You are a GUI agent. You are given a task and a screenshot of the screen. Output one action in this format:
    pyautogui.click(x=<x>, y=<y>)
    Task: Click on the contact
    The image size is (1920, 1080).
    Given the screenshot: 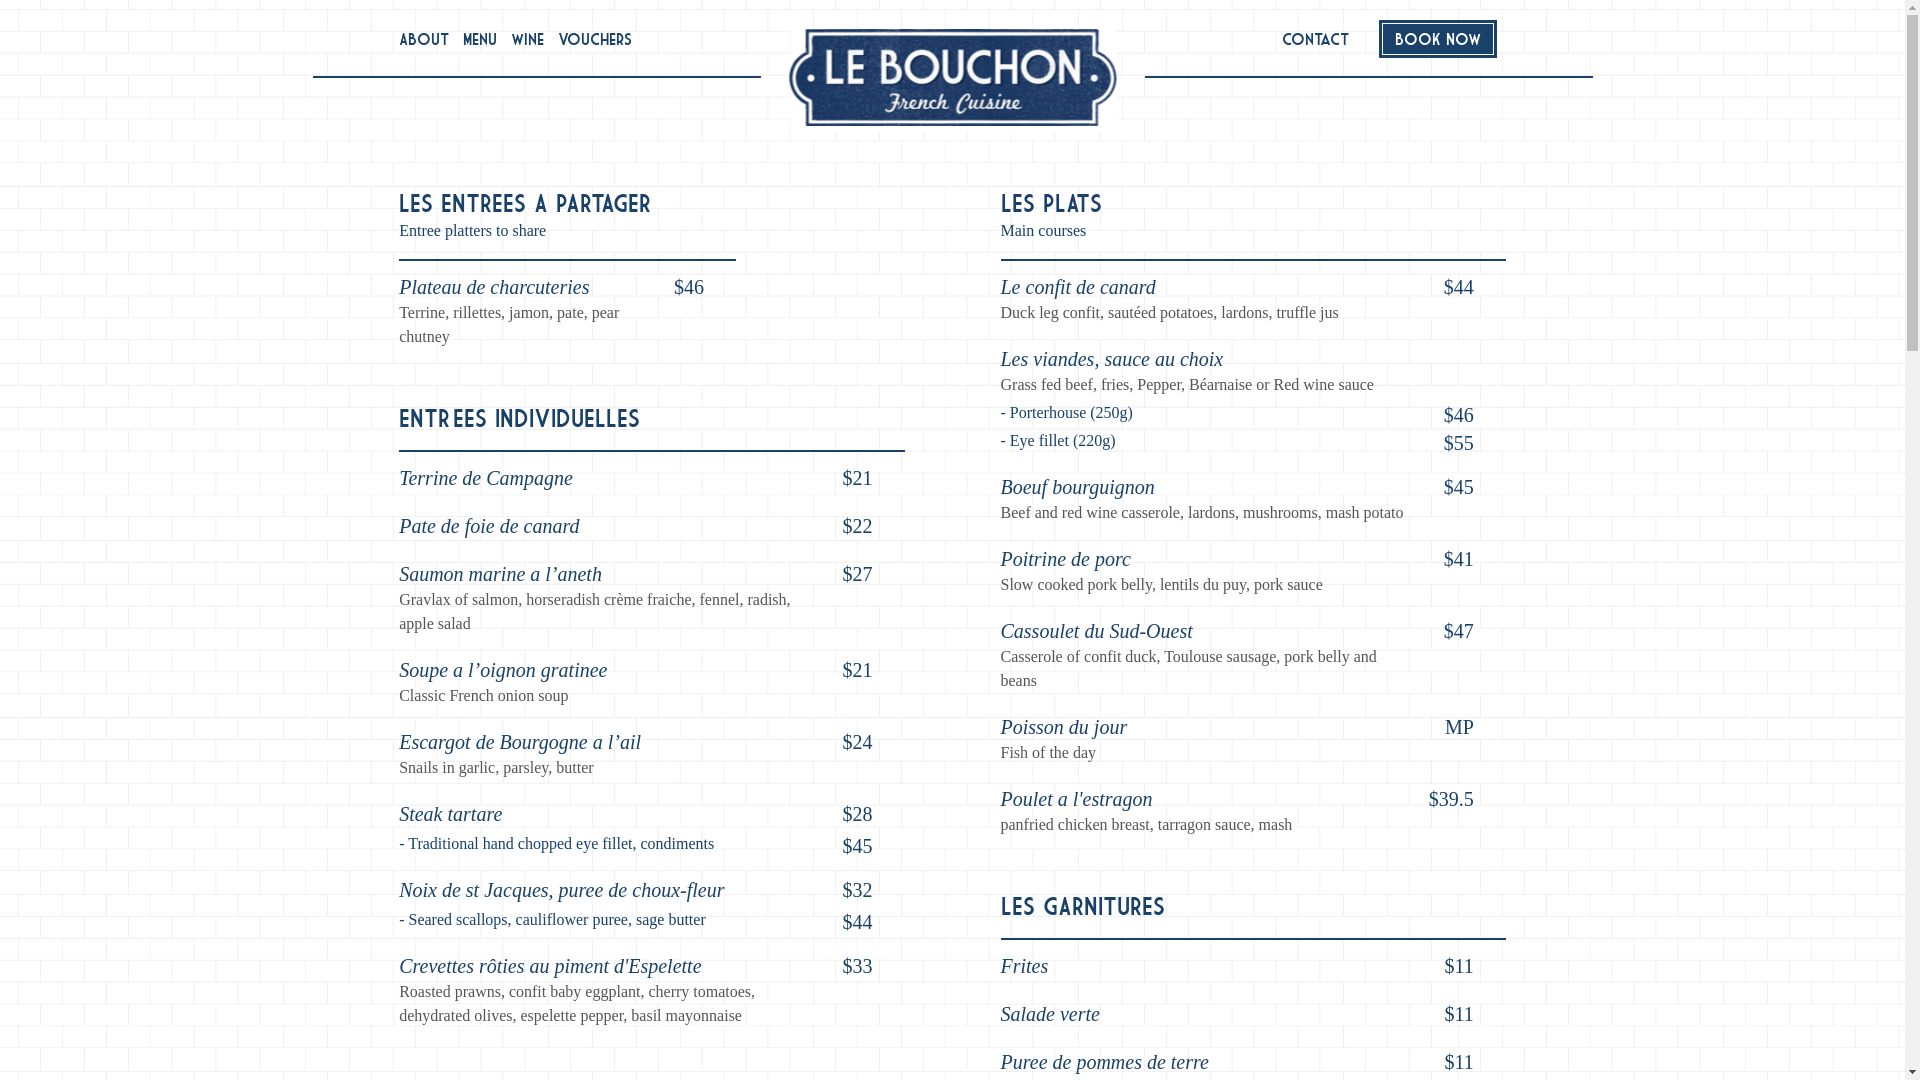 What is the action you would take?
    pyautogui.click(x=1316, y=39)
    